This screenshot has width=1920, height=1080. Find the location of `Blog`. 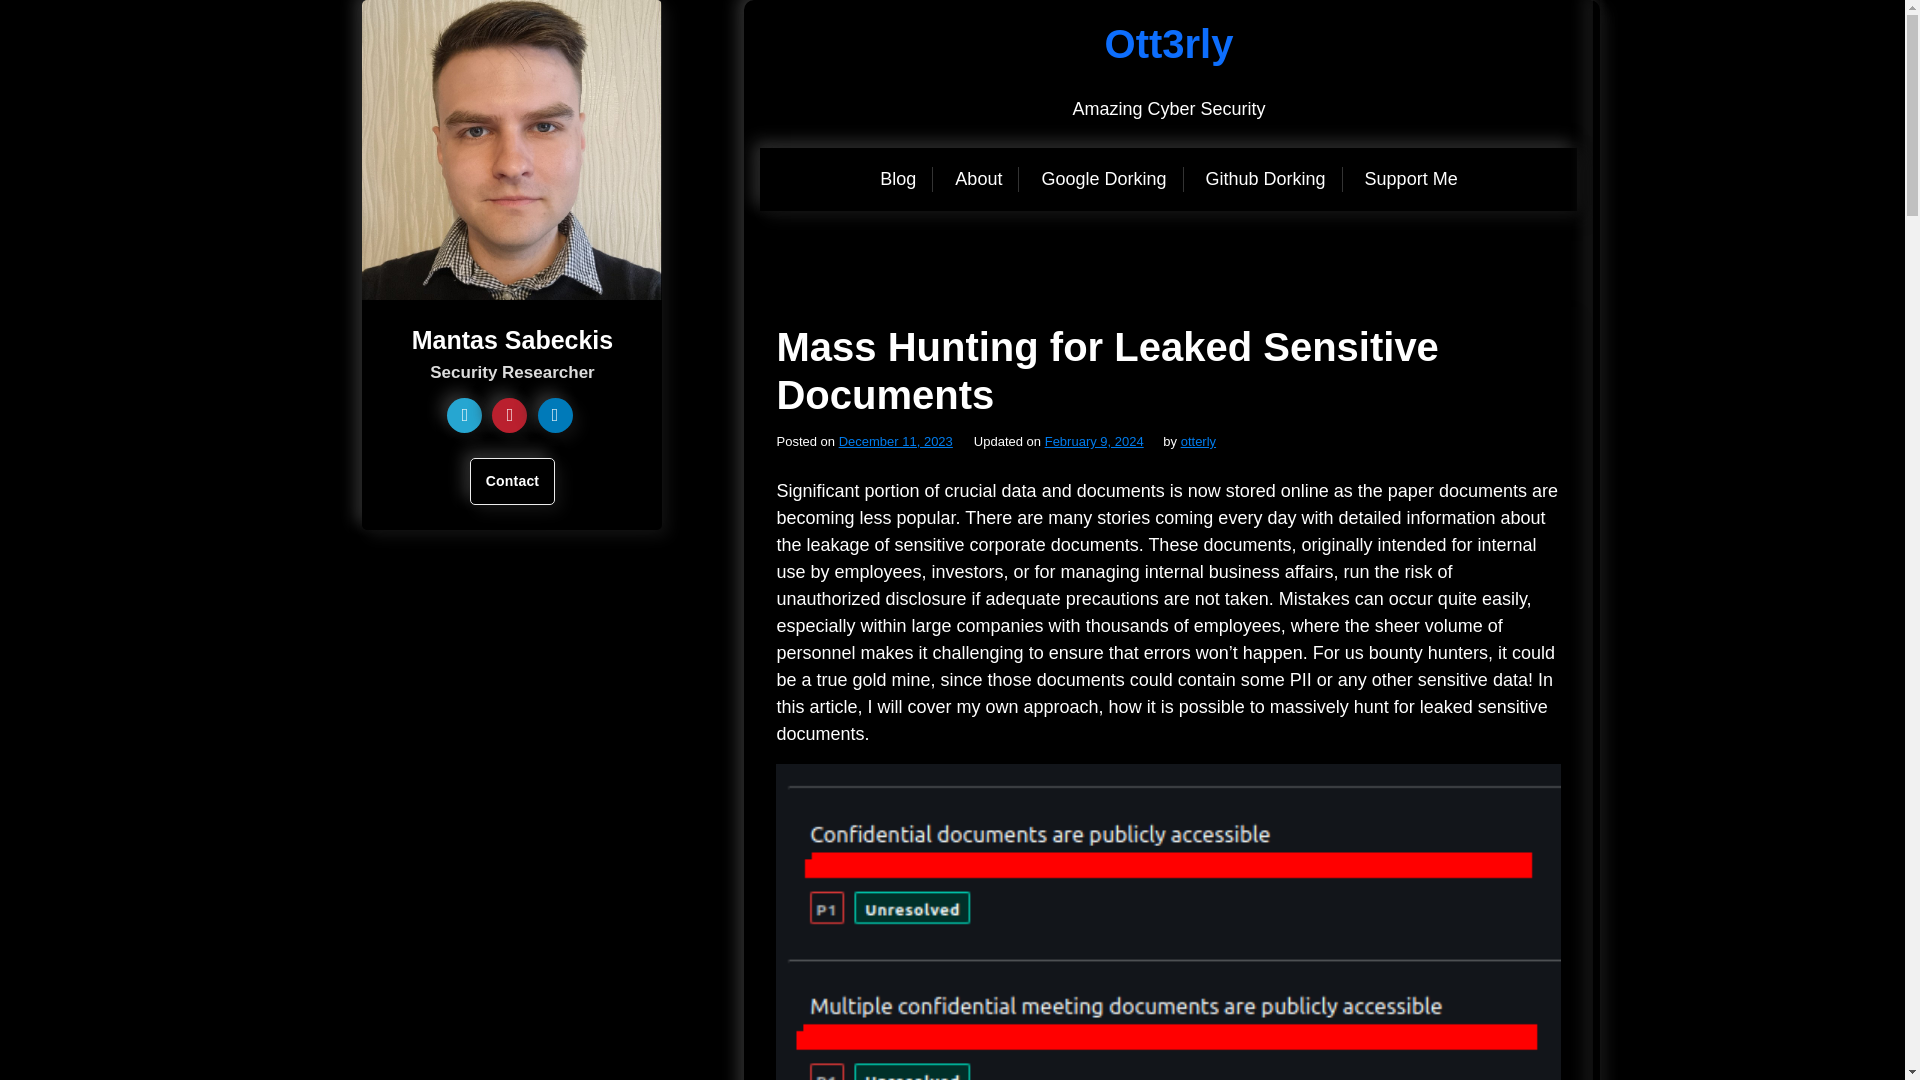

Blog is located at coordinates (898, 180).